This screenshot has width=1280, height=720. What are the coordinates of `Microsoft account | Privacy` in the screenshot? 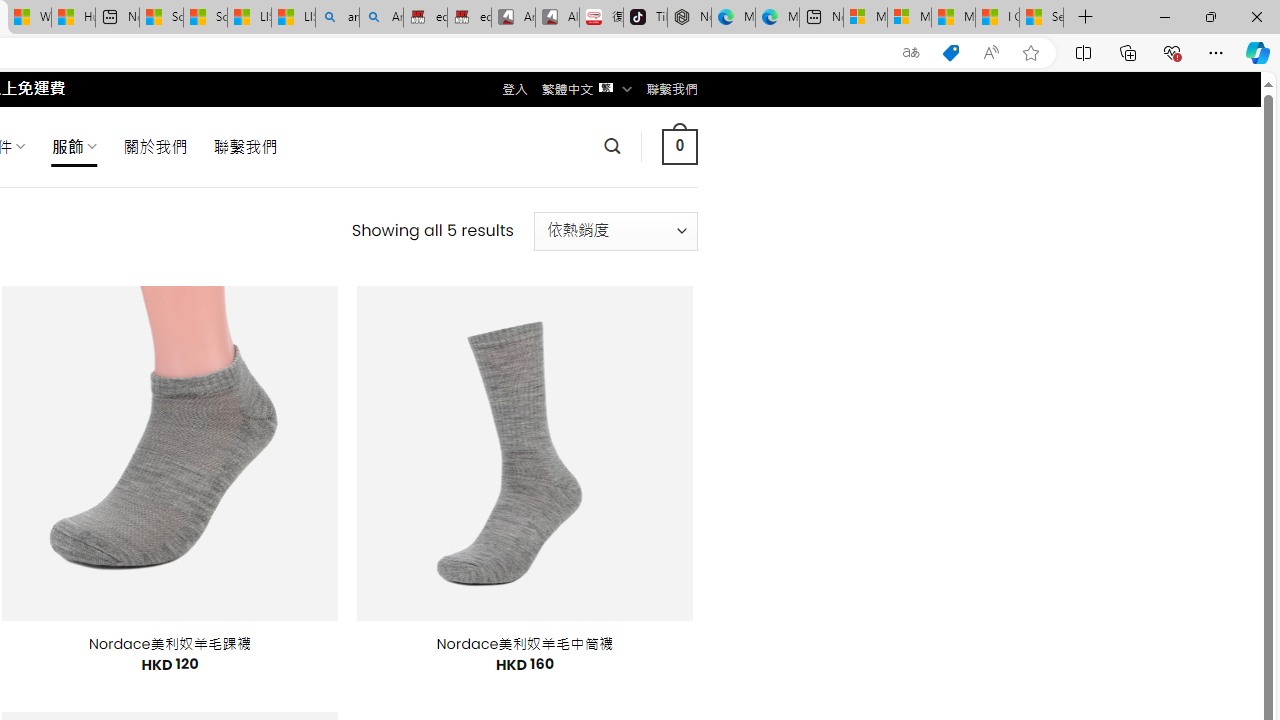 It's located at (909, 18).